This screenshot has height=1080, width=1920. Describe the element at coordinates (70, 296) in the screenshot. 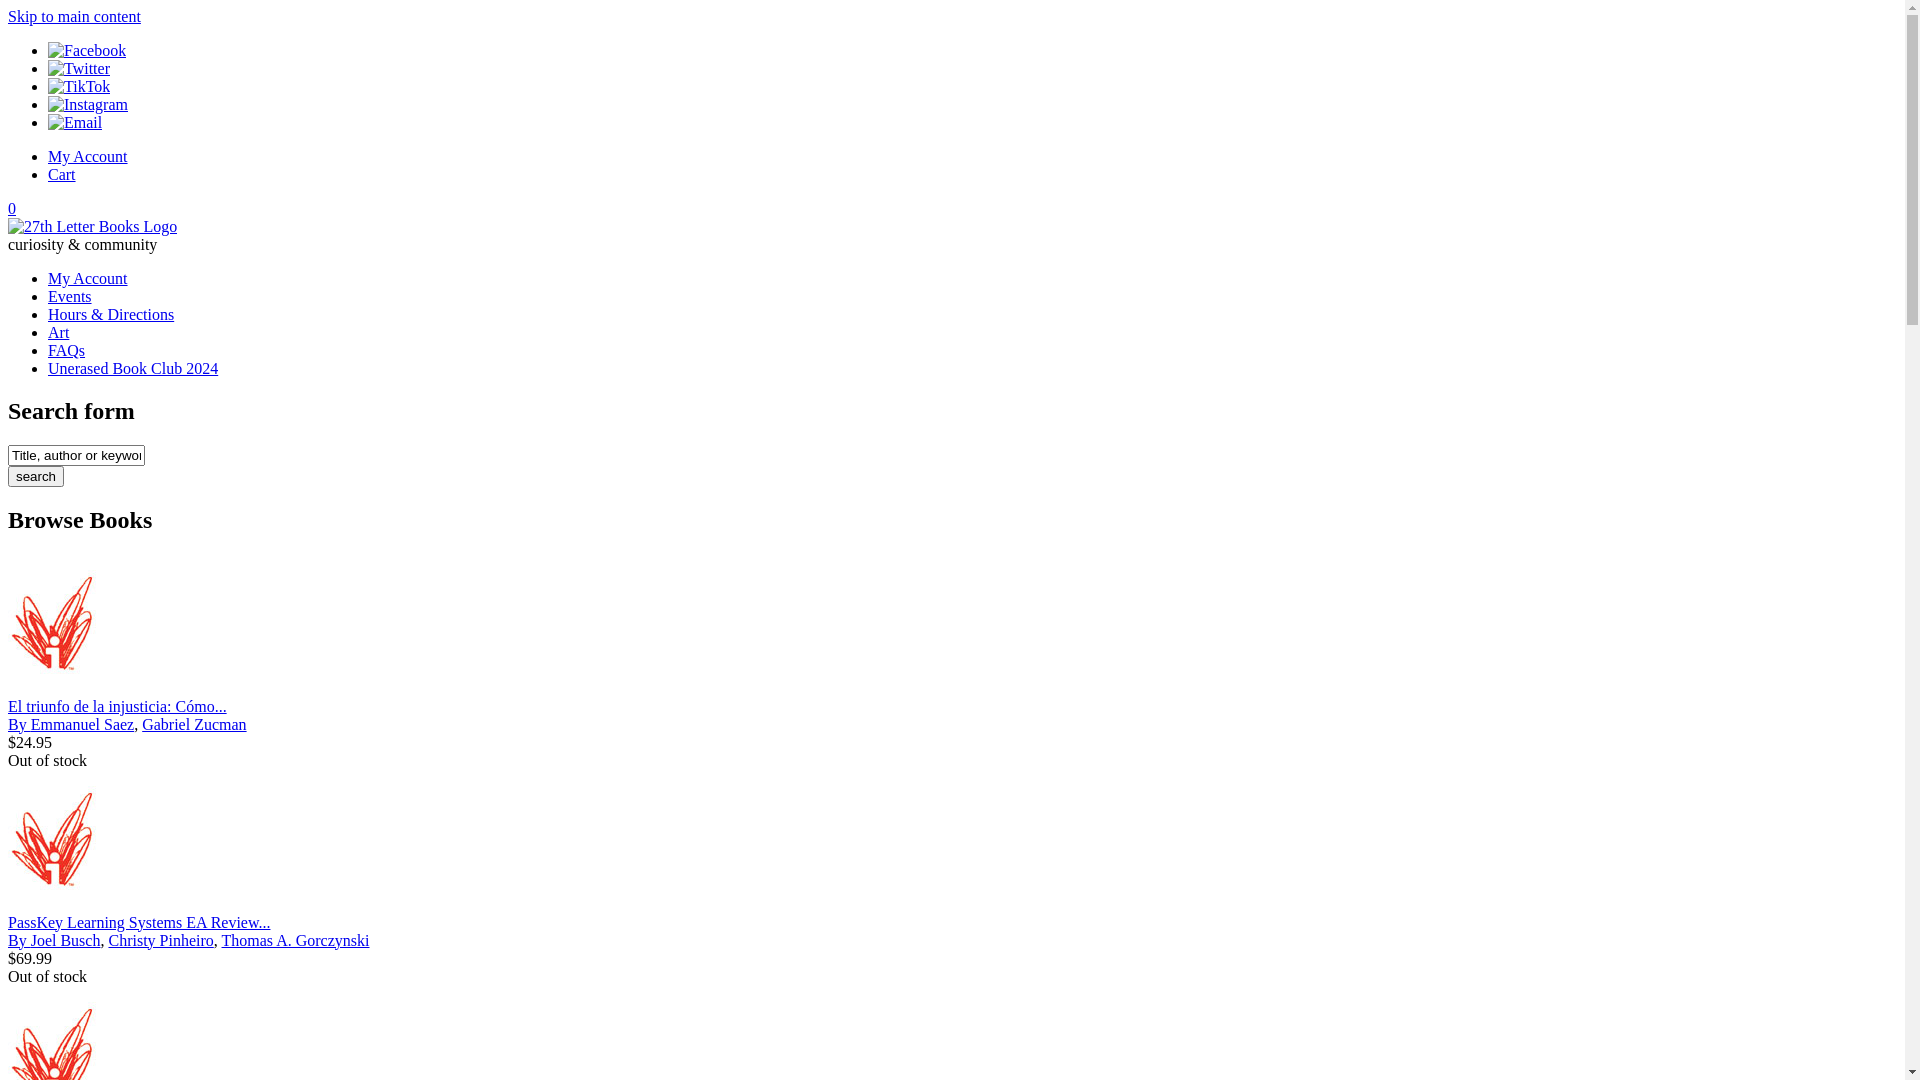

I see `Events` at that location.